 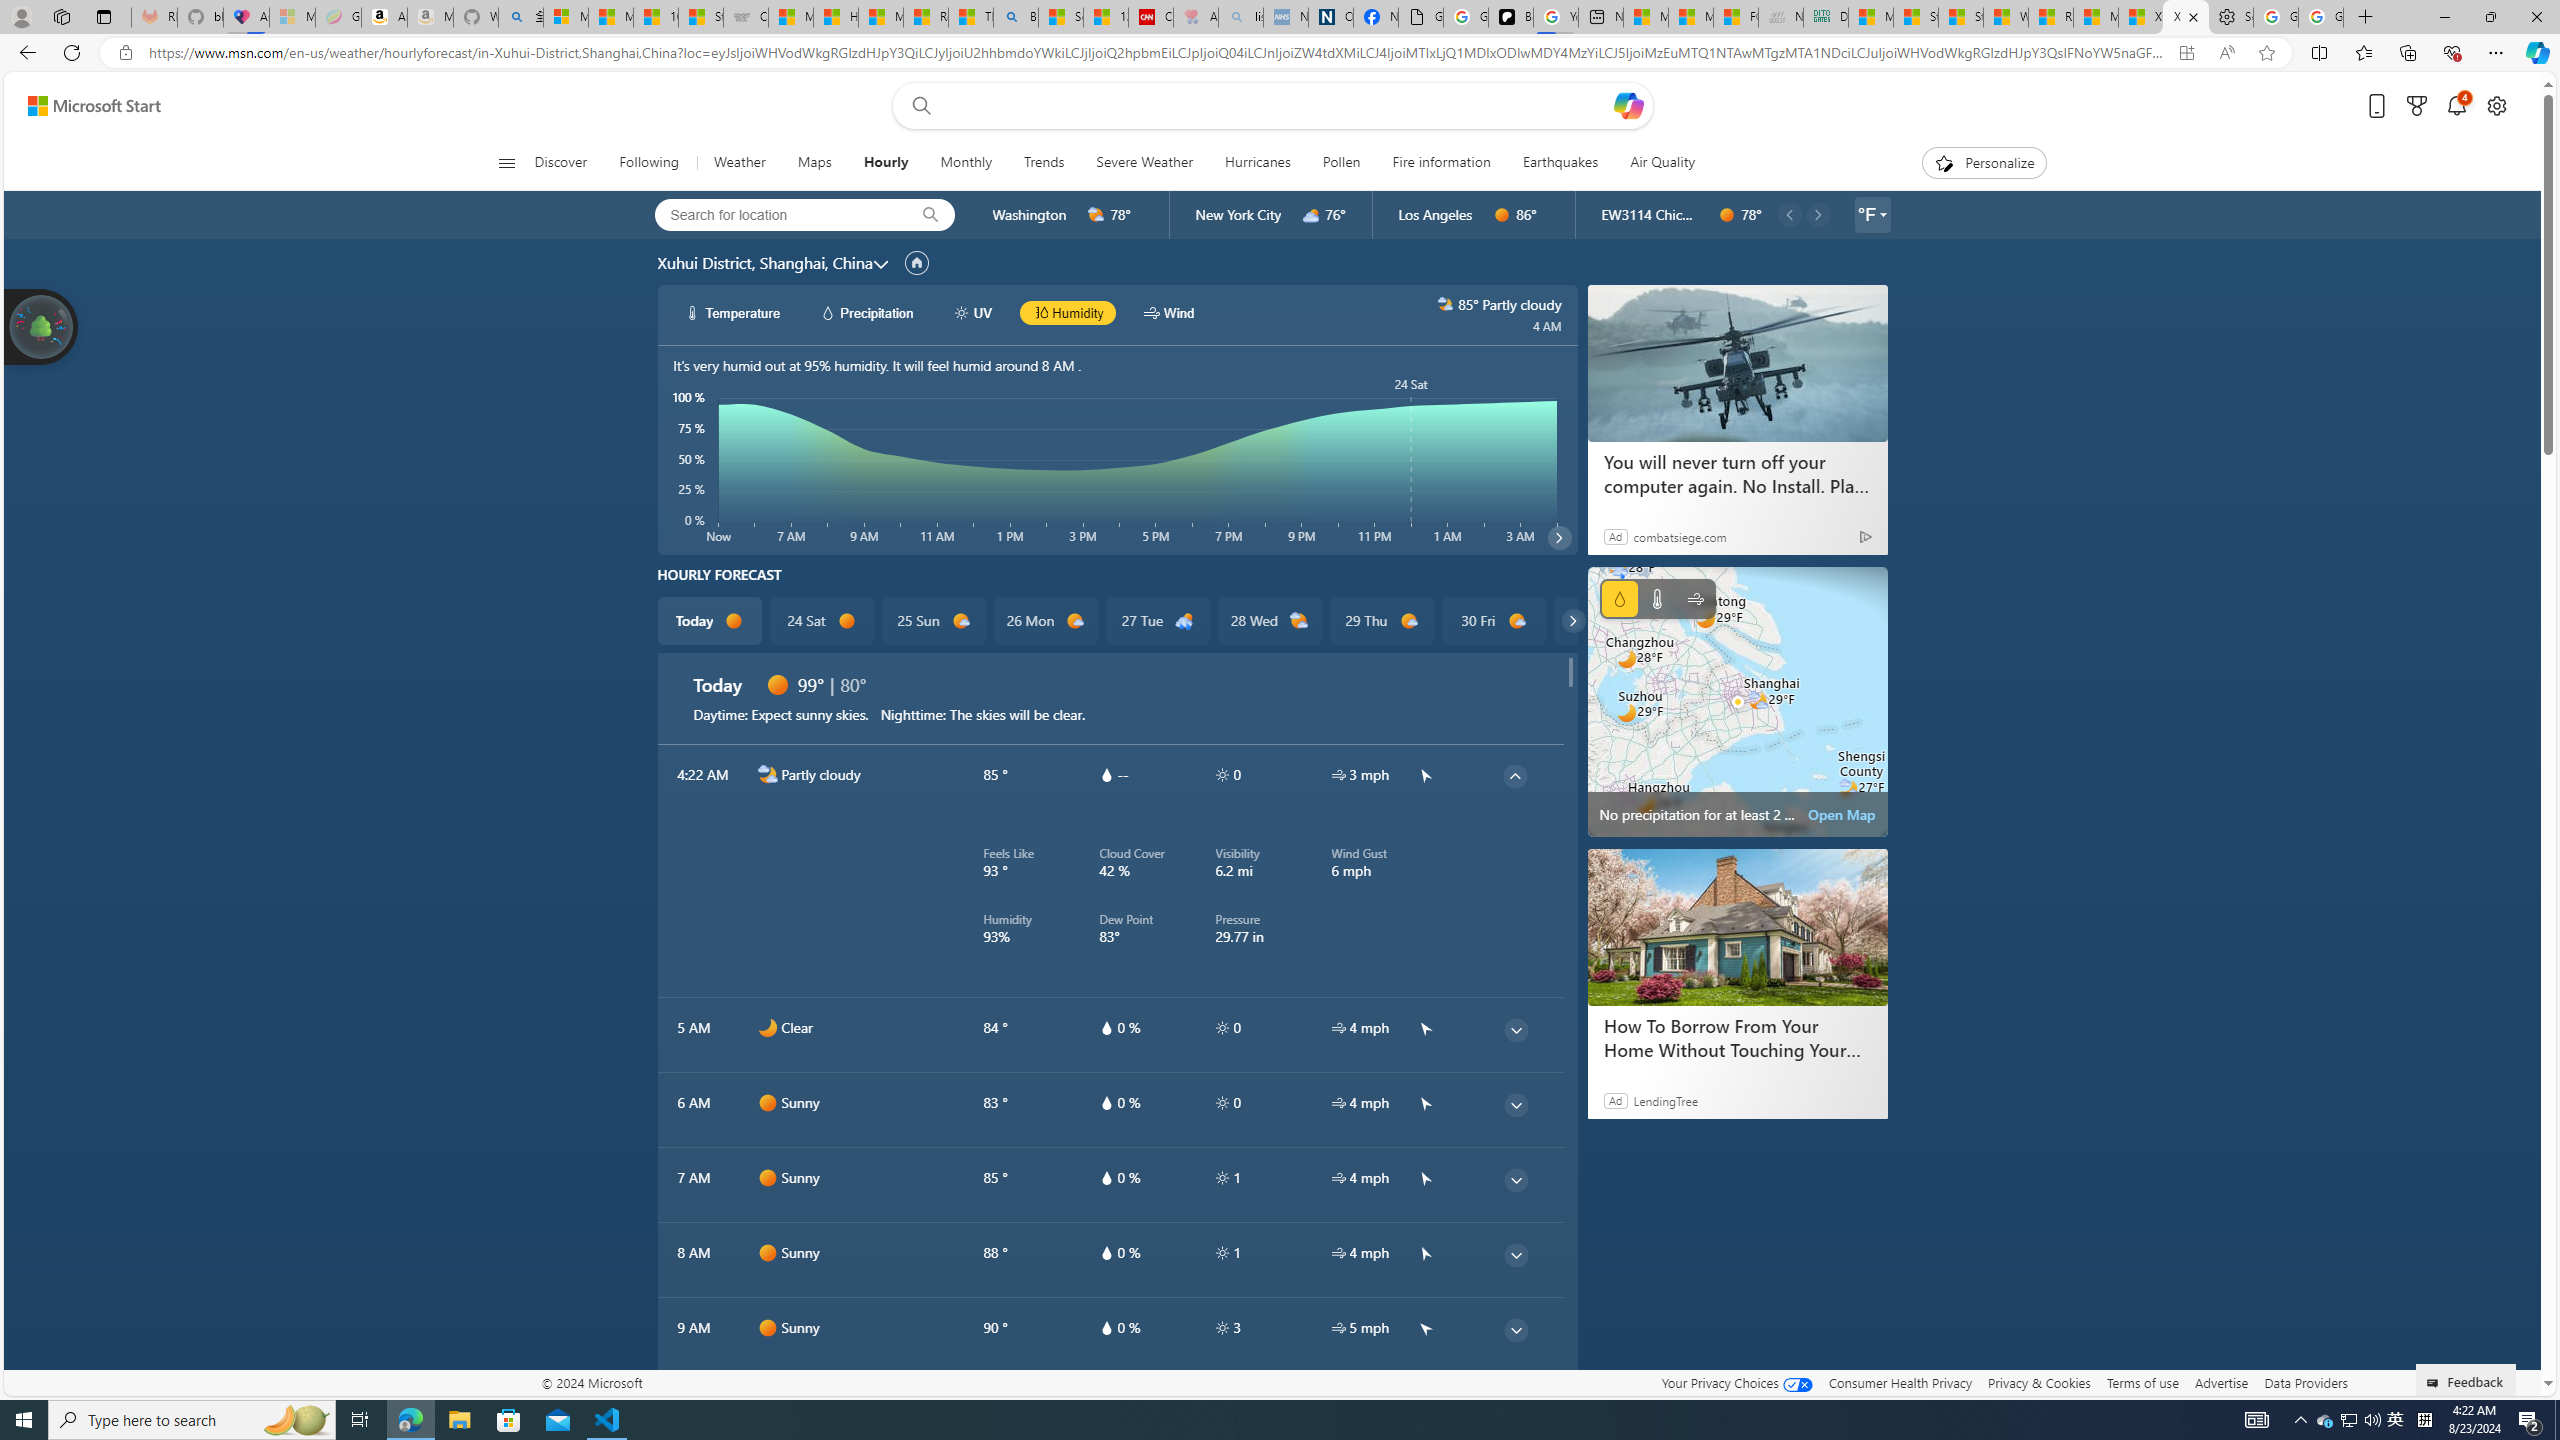 I want to click on Open Map, so click(x=1842, y=814).